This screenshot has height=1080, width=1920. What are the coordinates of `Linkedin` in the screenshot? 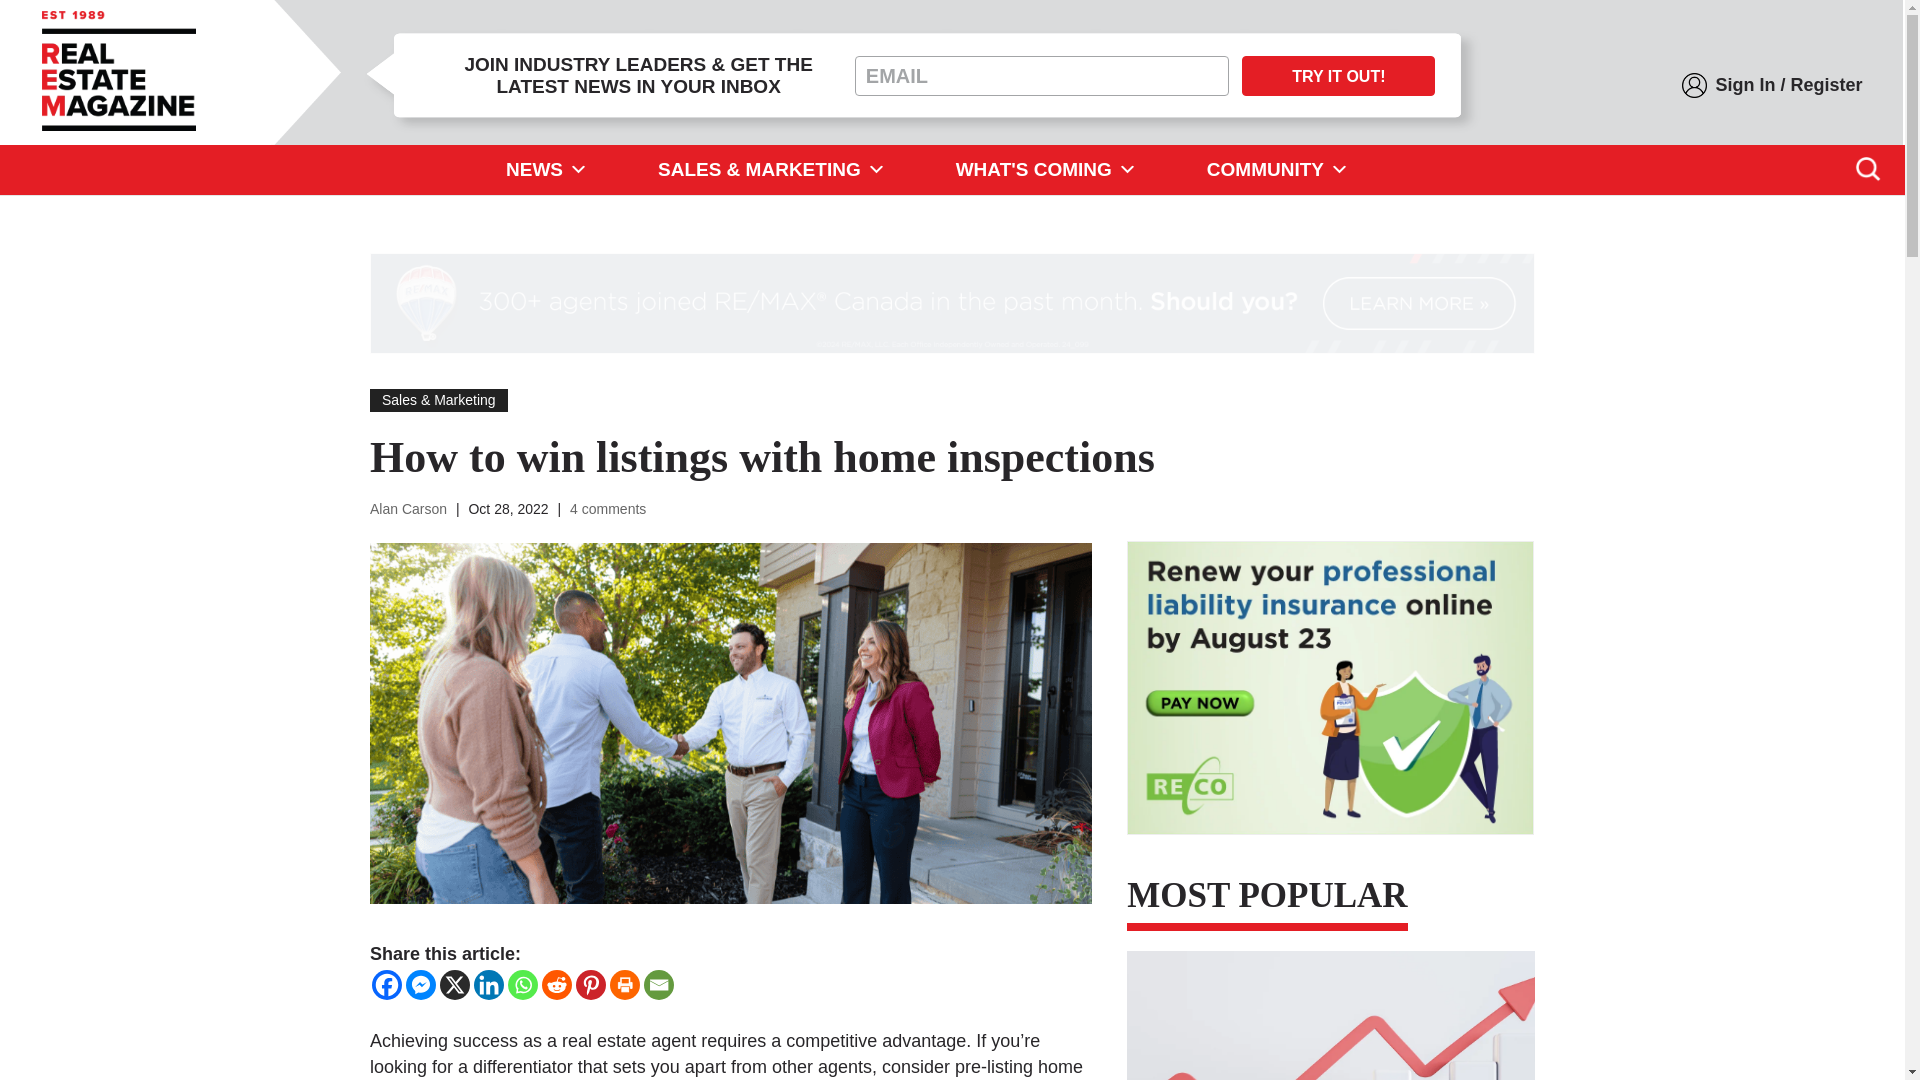 It's located at (488, 984).